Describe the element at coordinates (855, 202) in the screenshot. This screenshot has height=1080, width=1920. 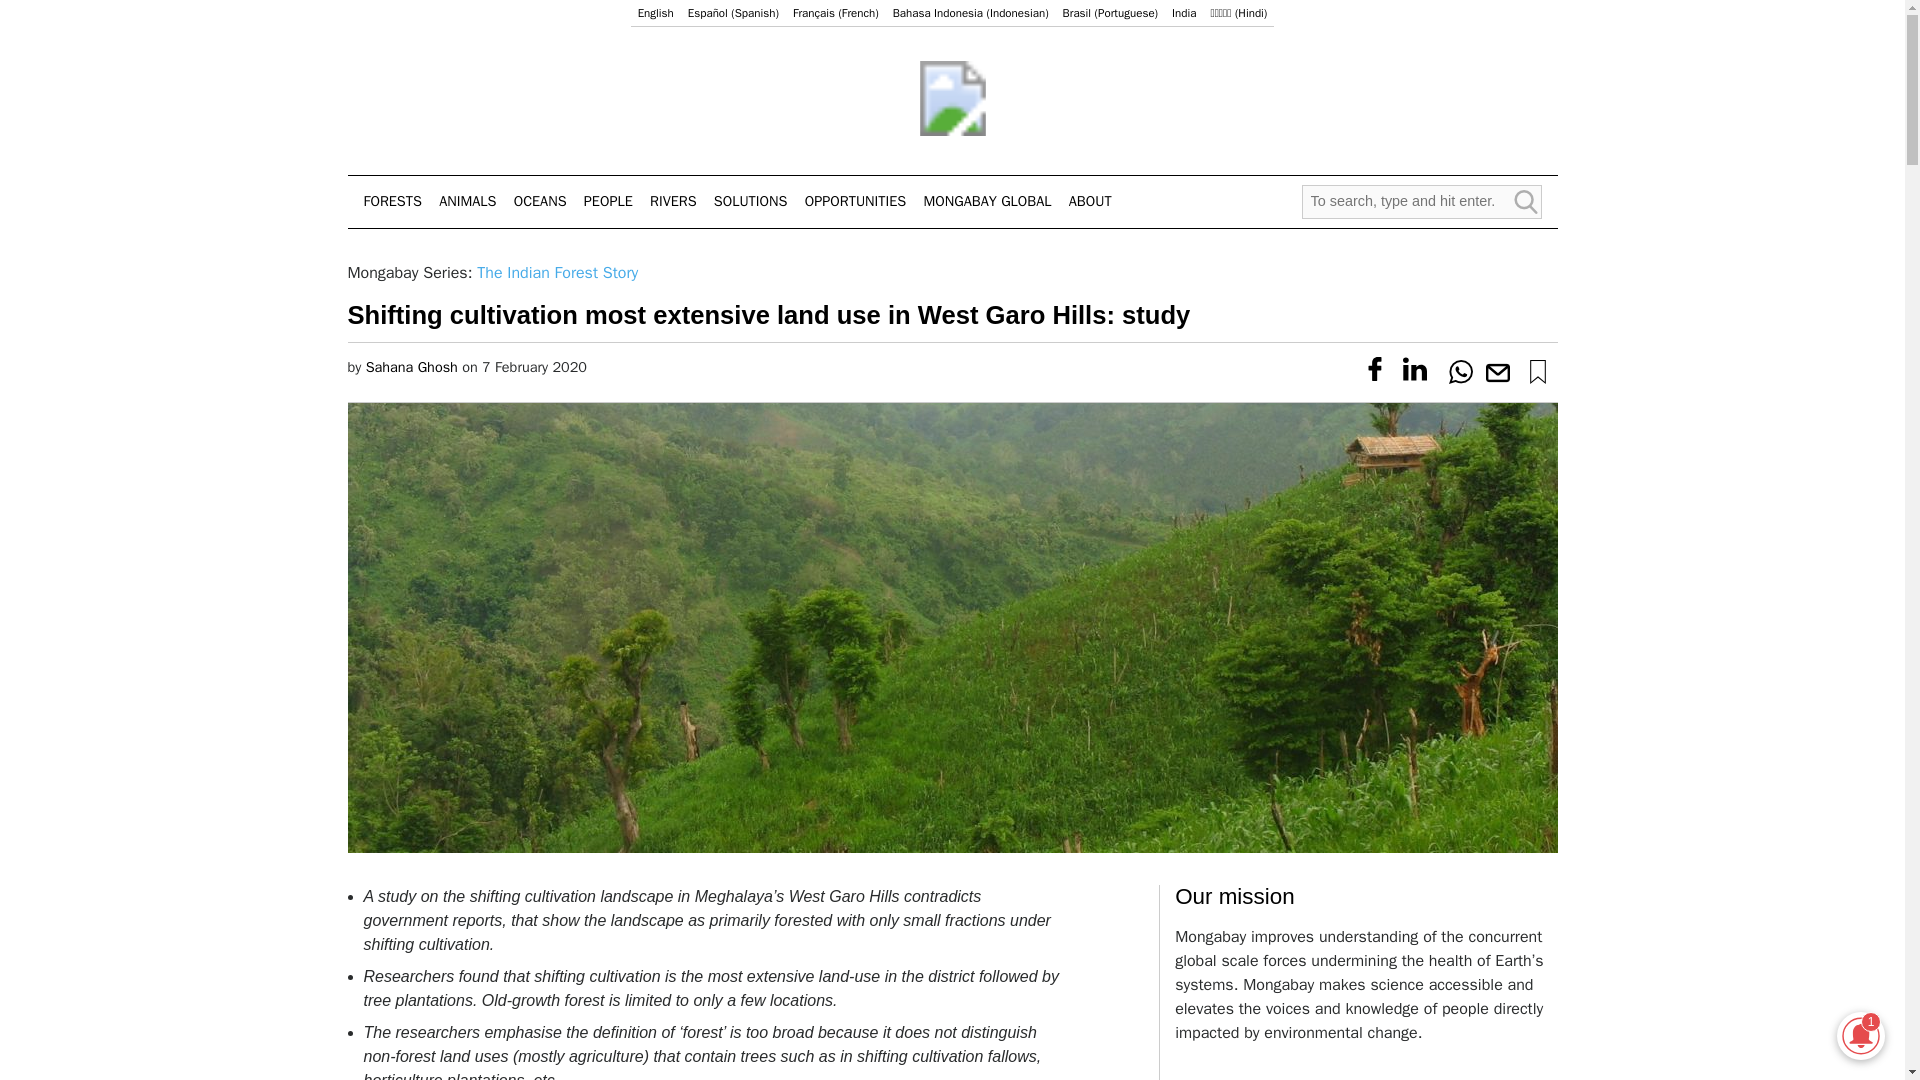
I see `OPPORTUNITIES` at that location.